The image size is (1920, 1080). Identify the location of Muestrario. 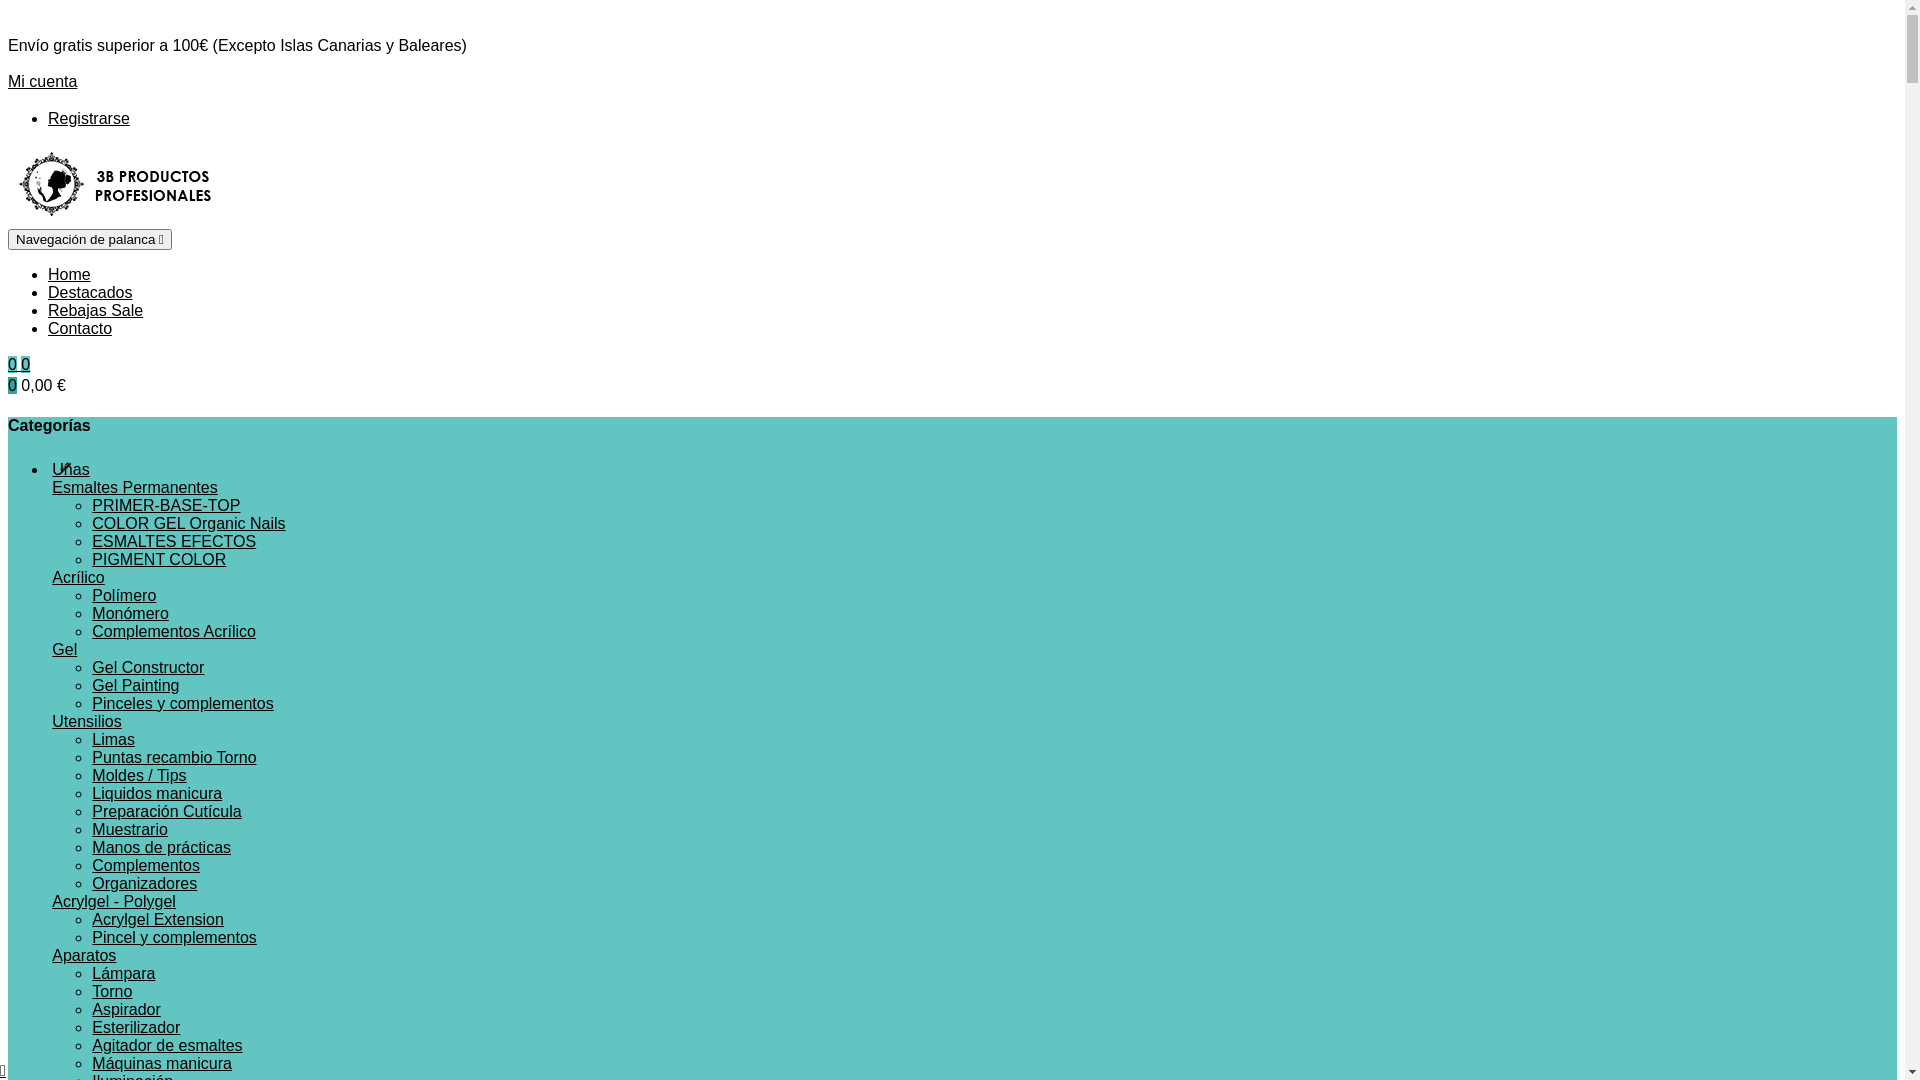
(130, 830).